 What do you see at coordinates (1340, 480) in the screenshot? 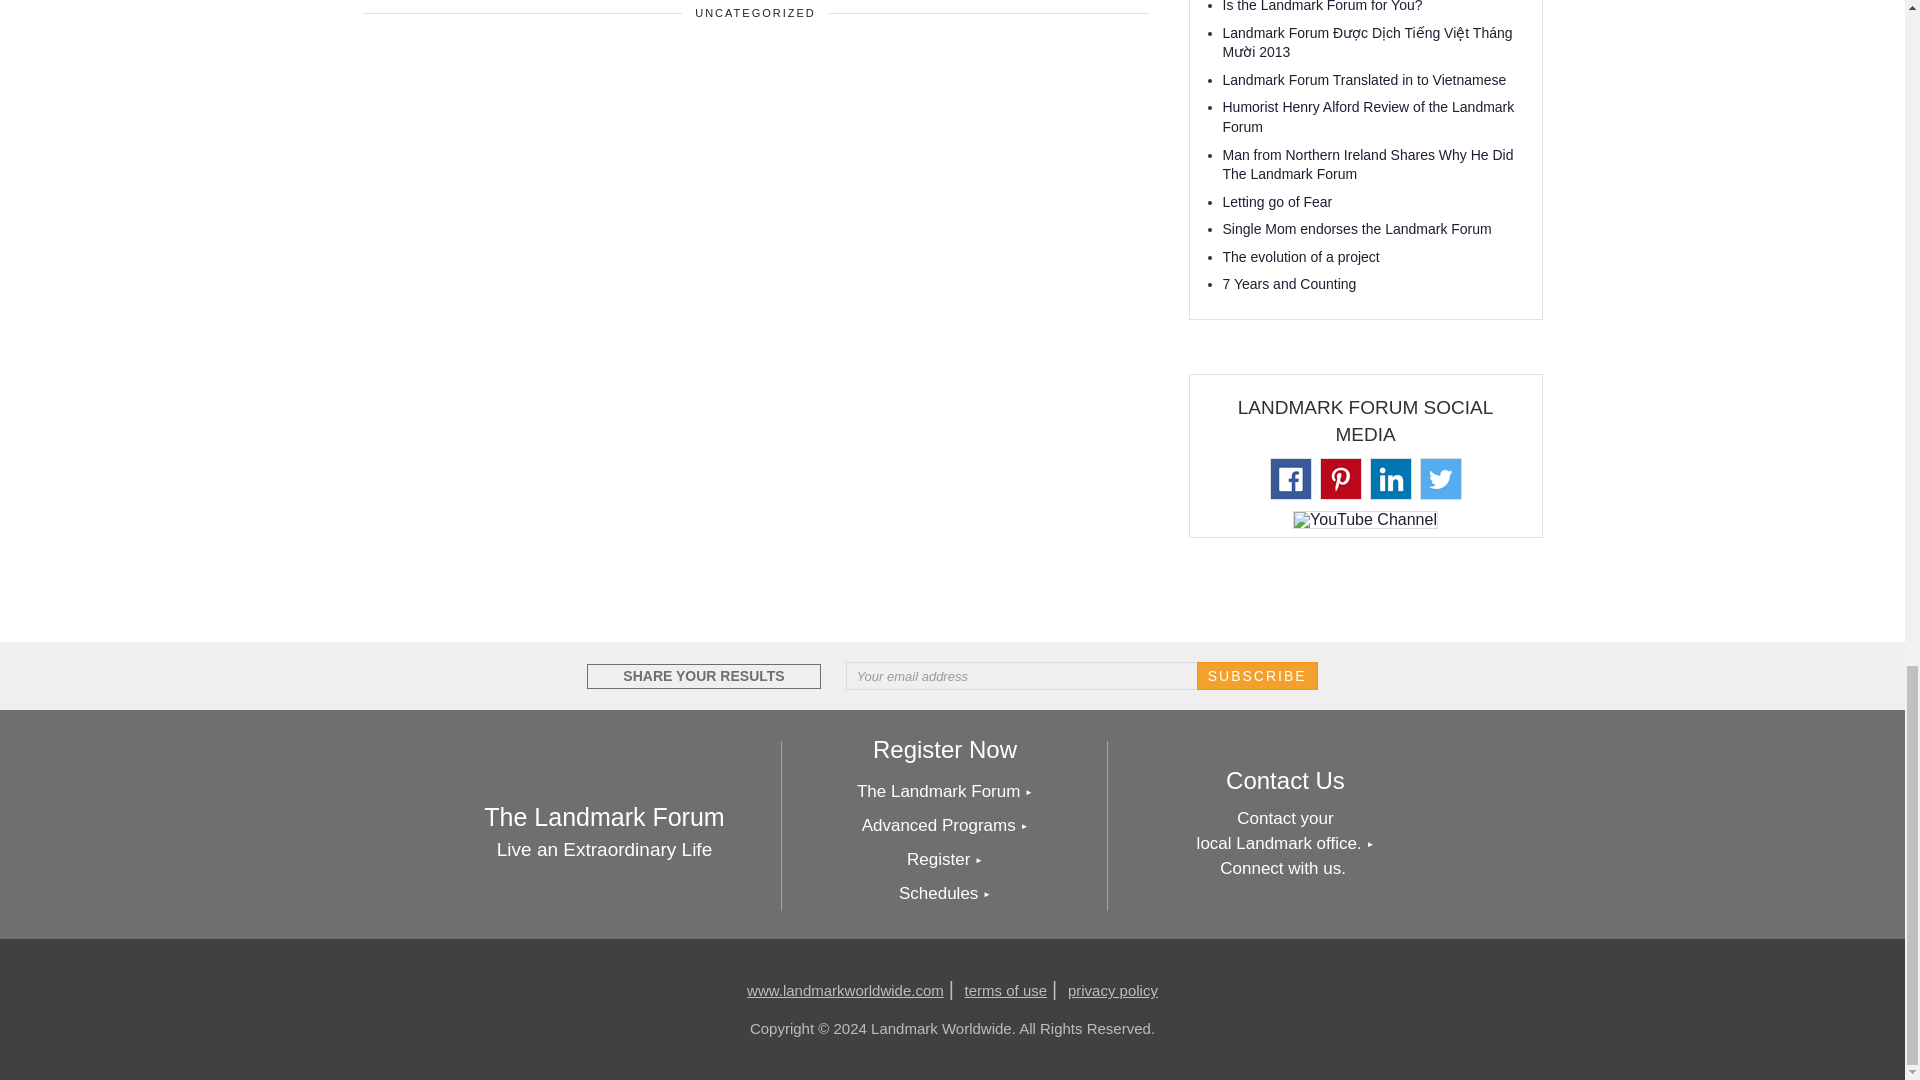
I see `Pinterest` at bounding box center [1340, 480].